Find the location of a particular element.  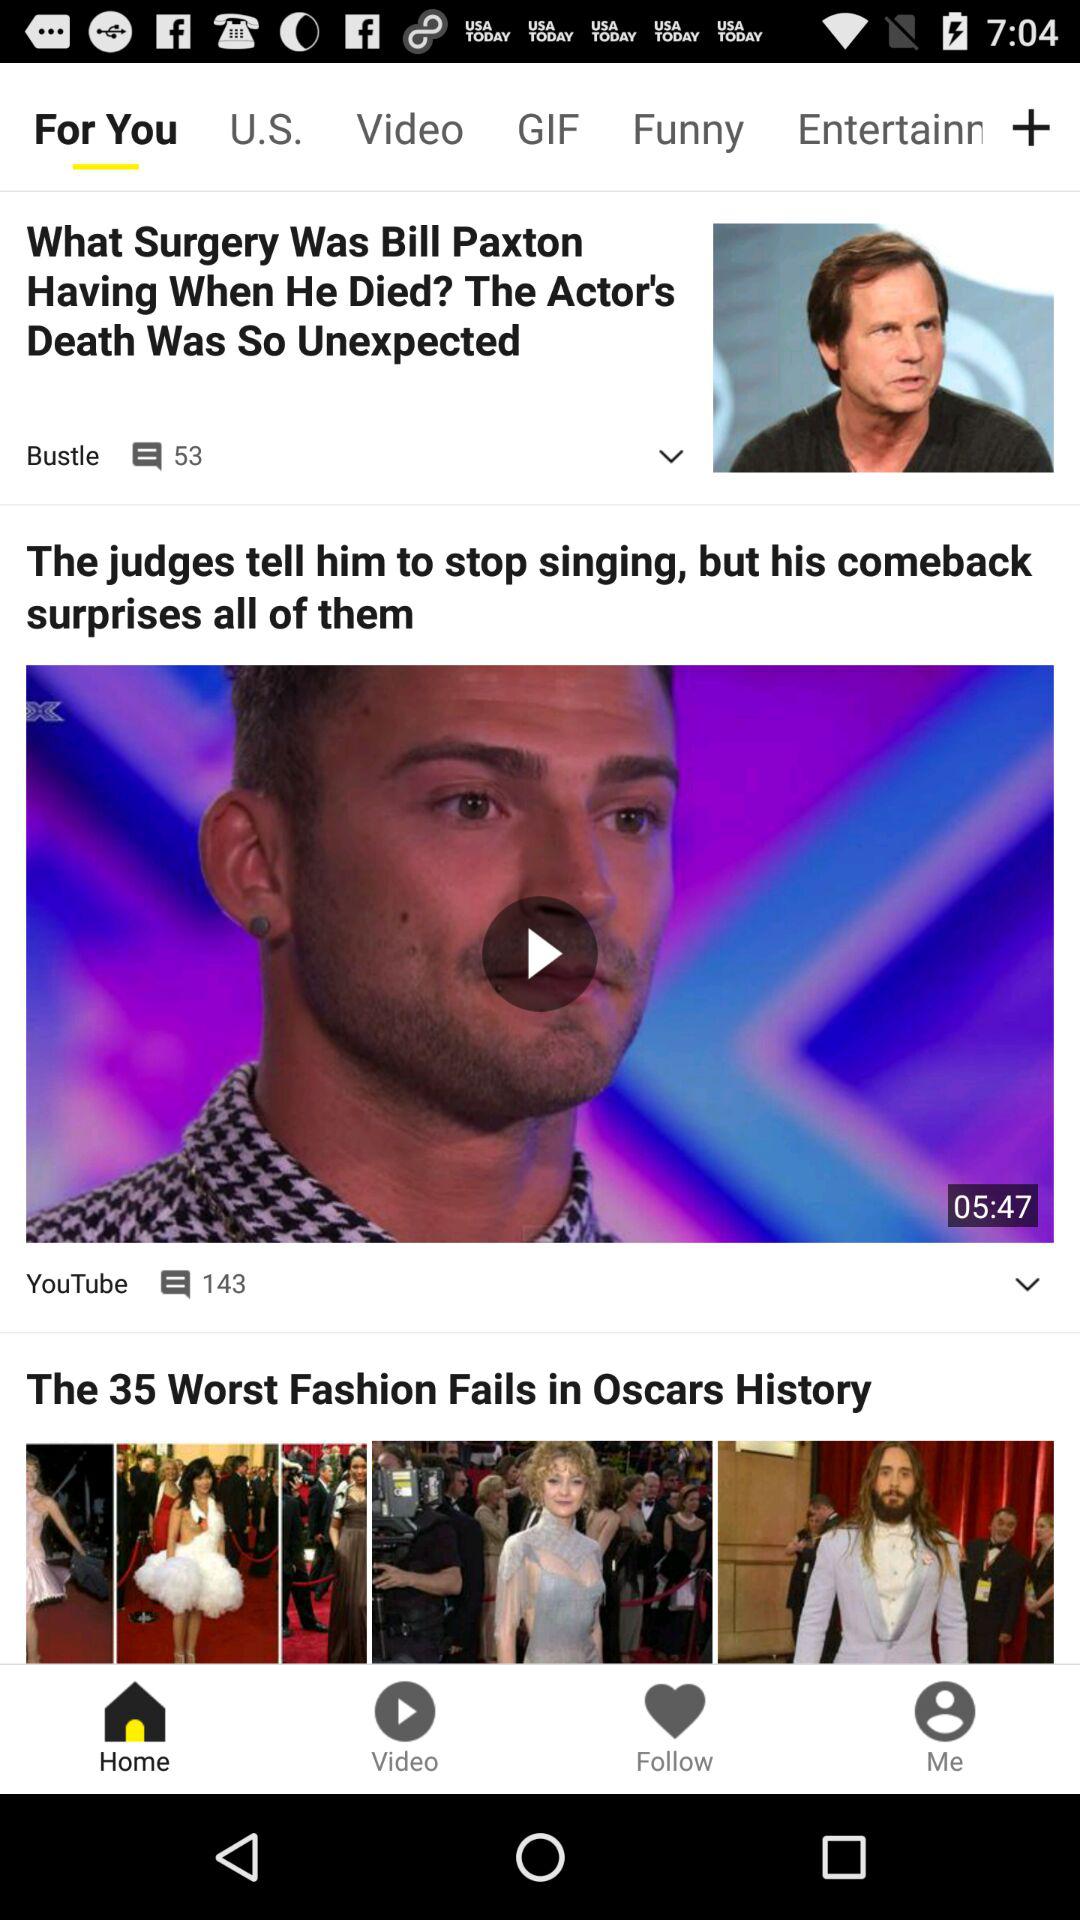

add search is located at coordinates (1035, 126).